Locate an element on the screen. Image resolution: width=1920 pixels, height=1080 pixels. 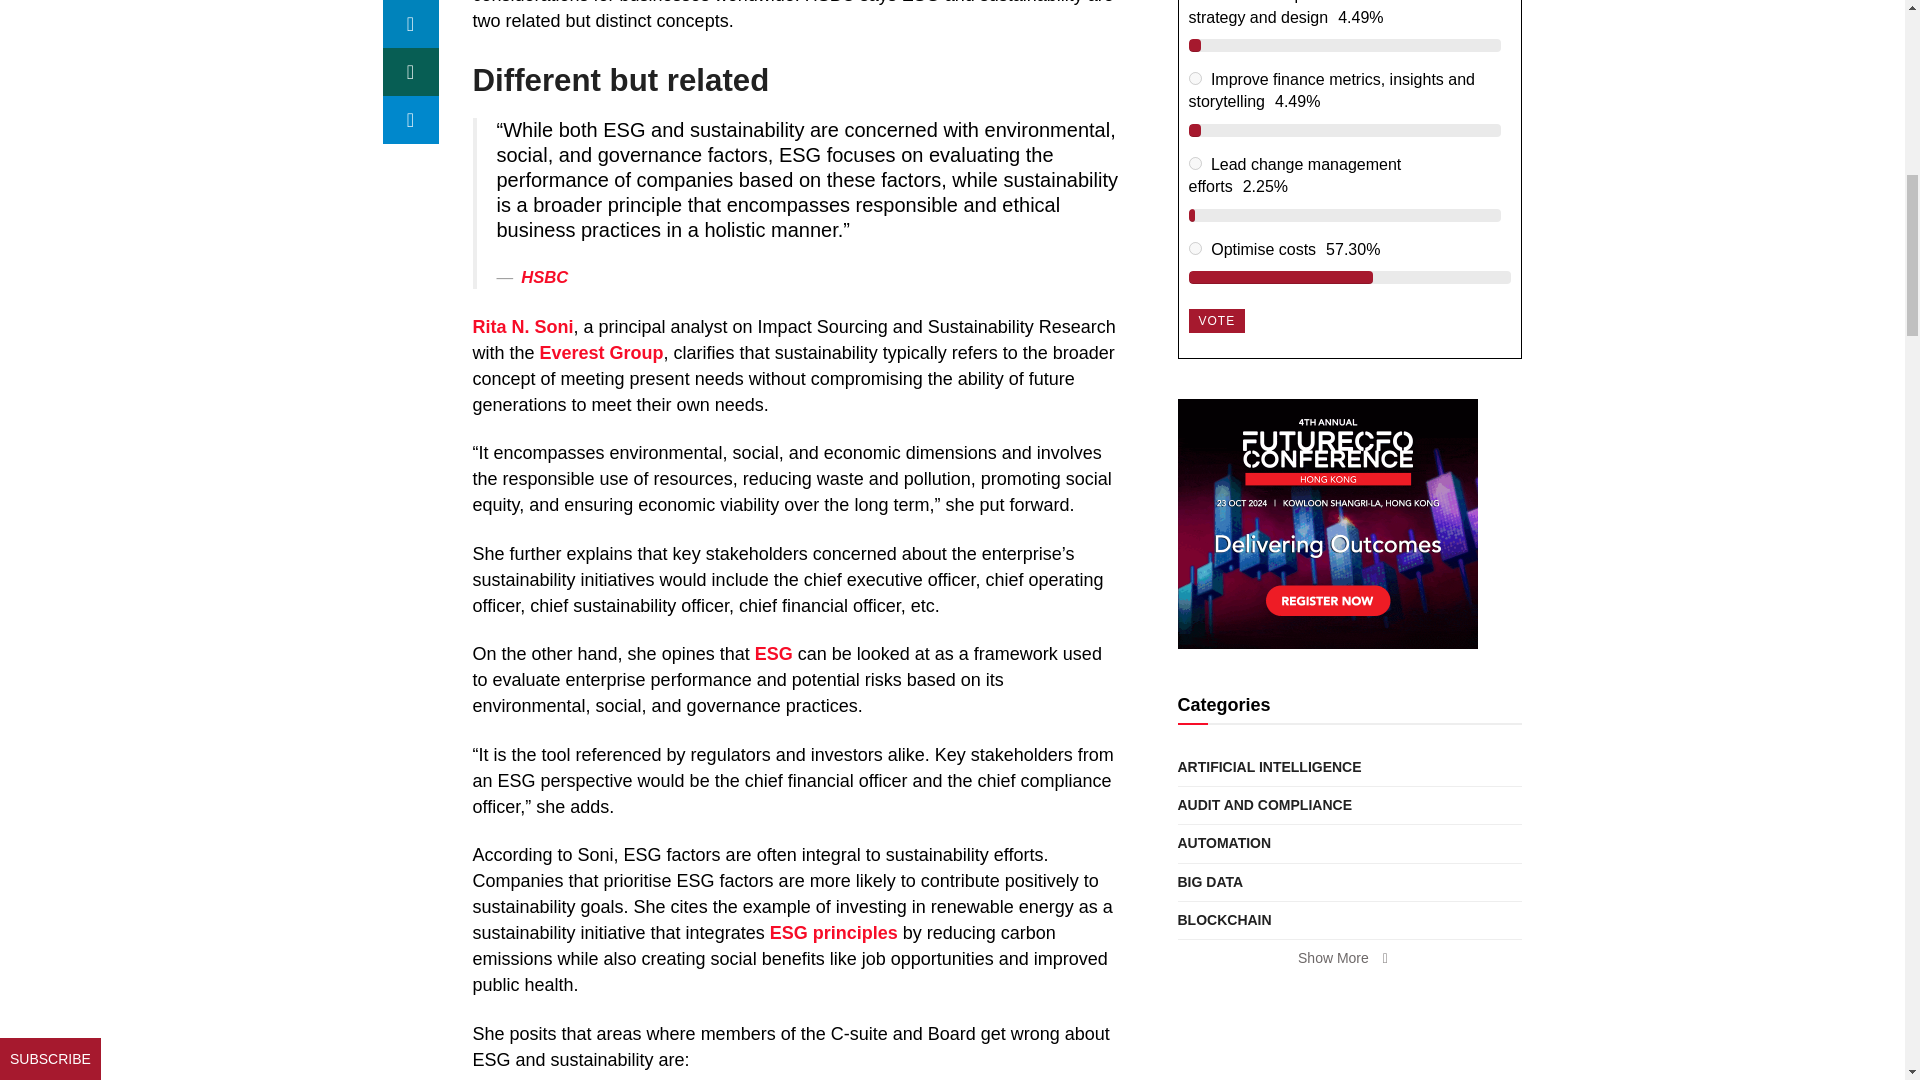
45 is located at coordinates (1194, 162).